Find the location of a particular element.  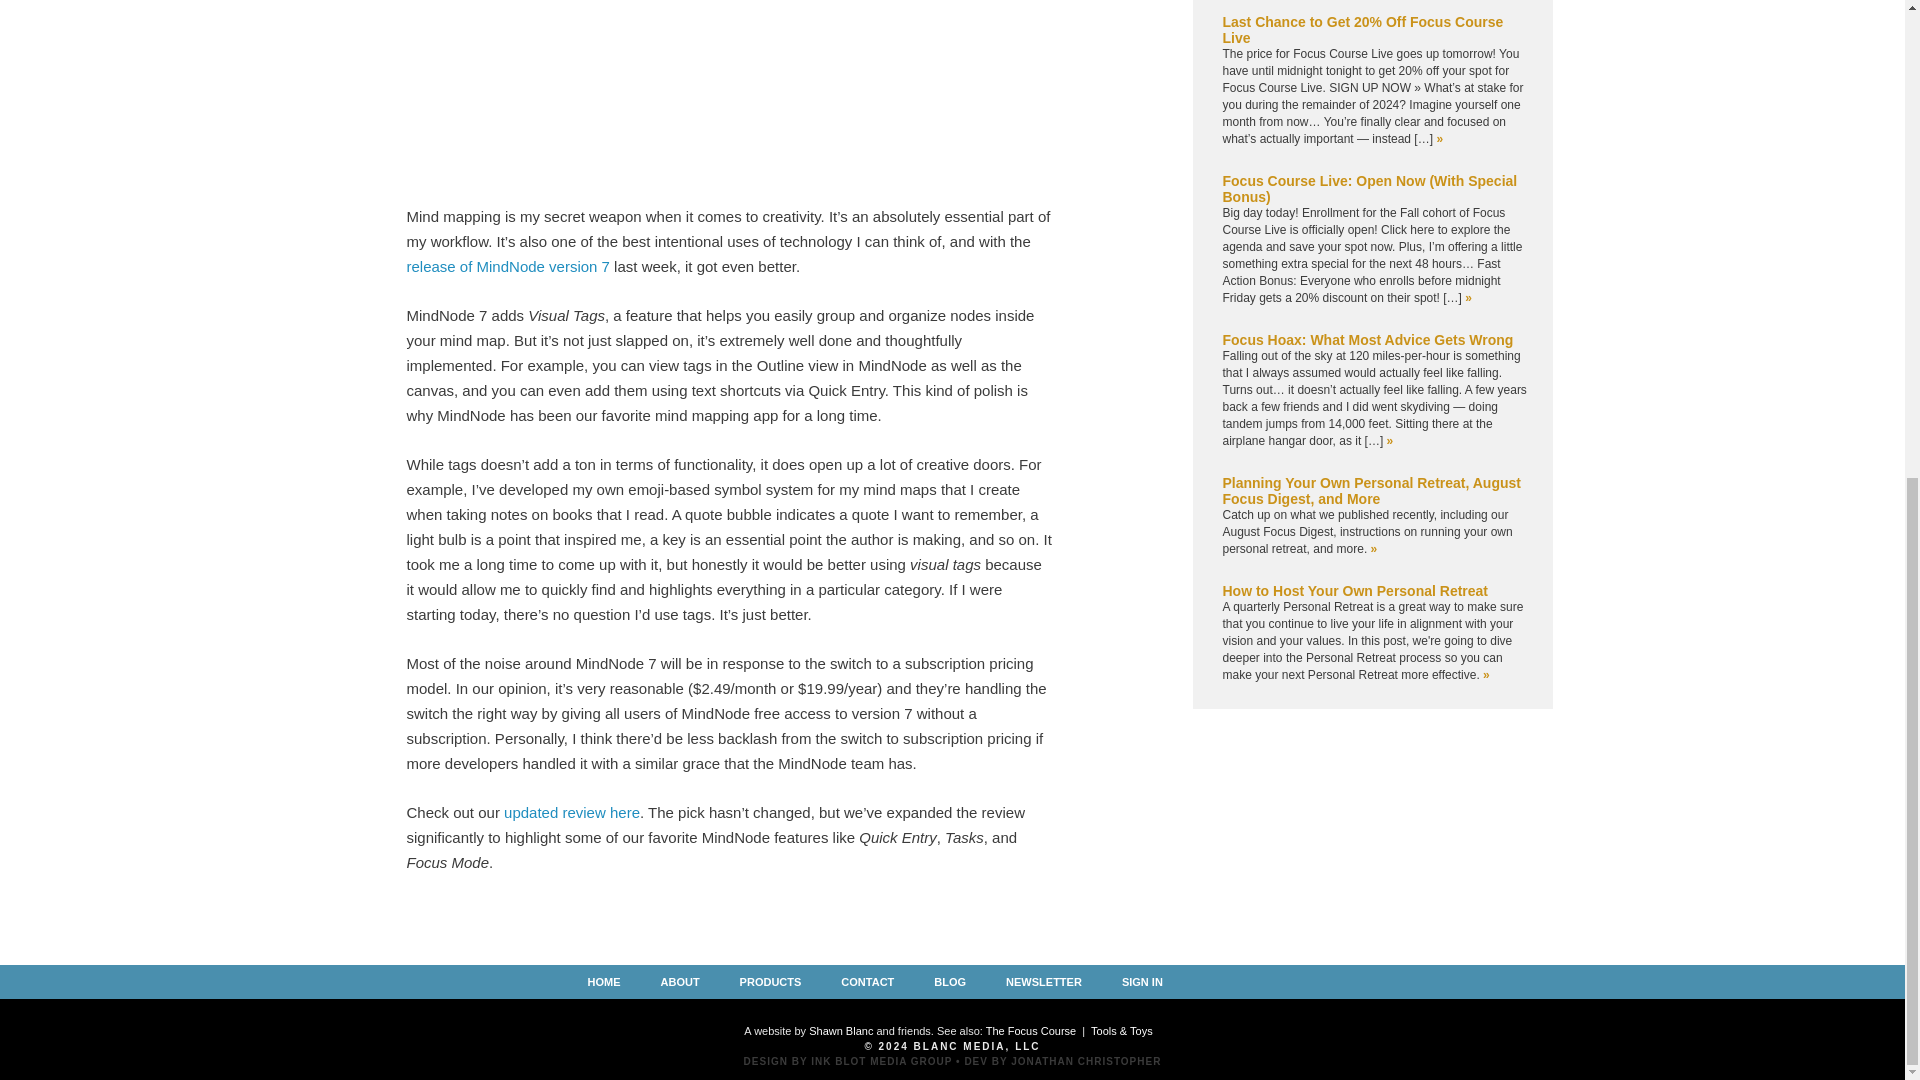

updated review here is located at coordinates (571, 812).